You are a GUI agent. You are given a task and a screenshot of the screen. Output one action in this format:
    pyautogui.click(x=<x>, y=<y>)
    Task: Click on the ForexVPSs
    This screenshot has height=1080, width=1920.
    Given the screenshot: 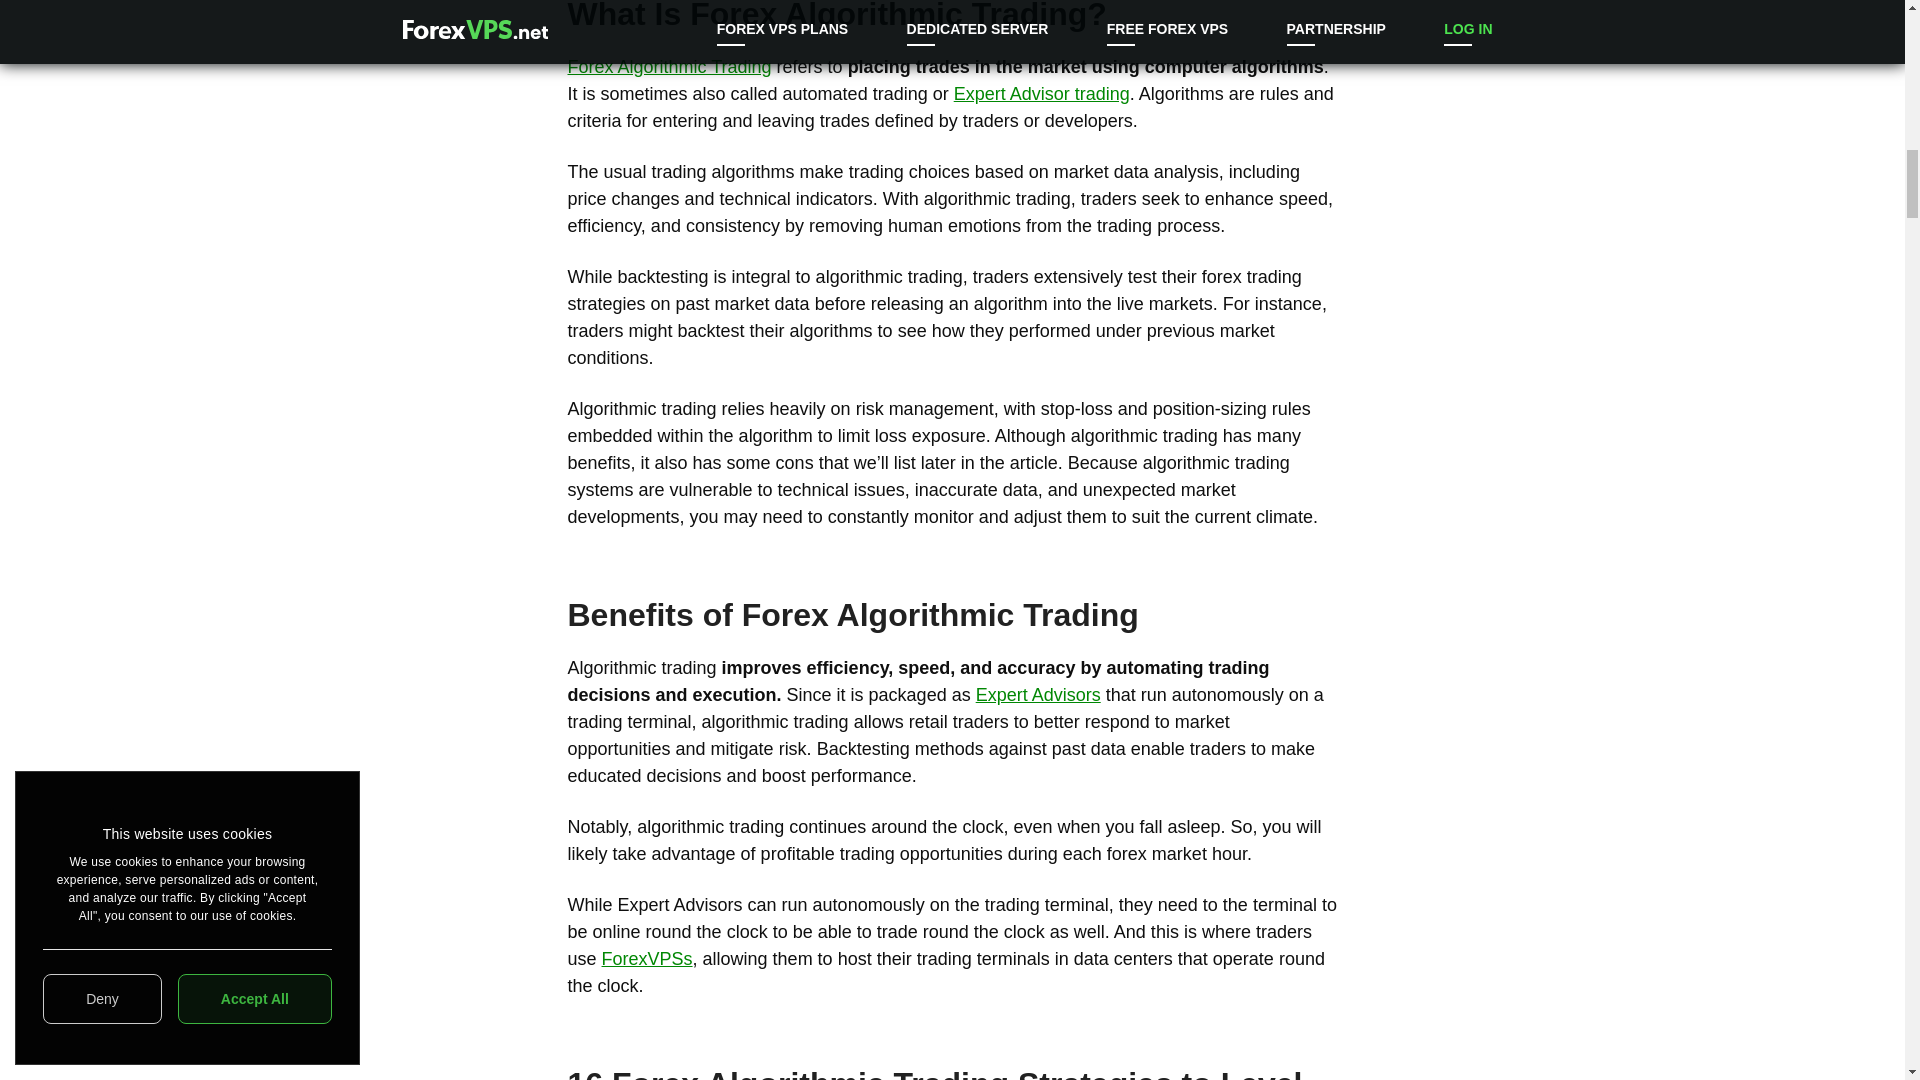 What is the action you would take?
    pyautogui.click(x=648, y=958)
    